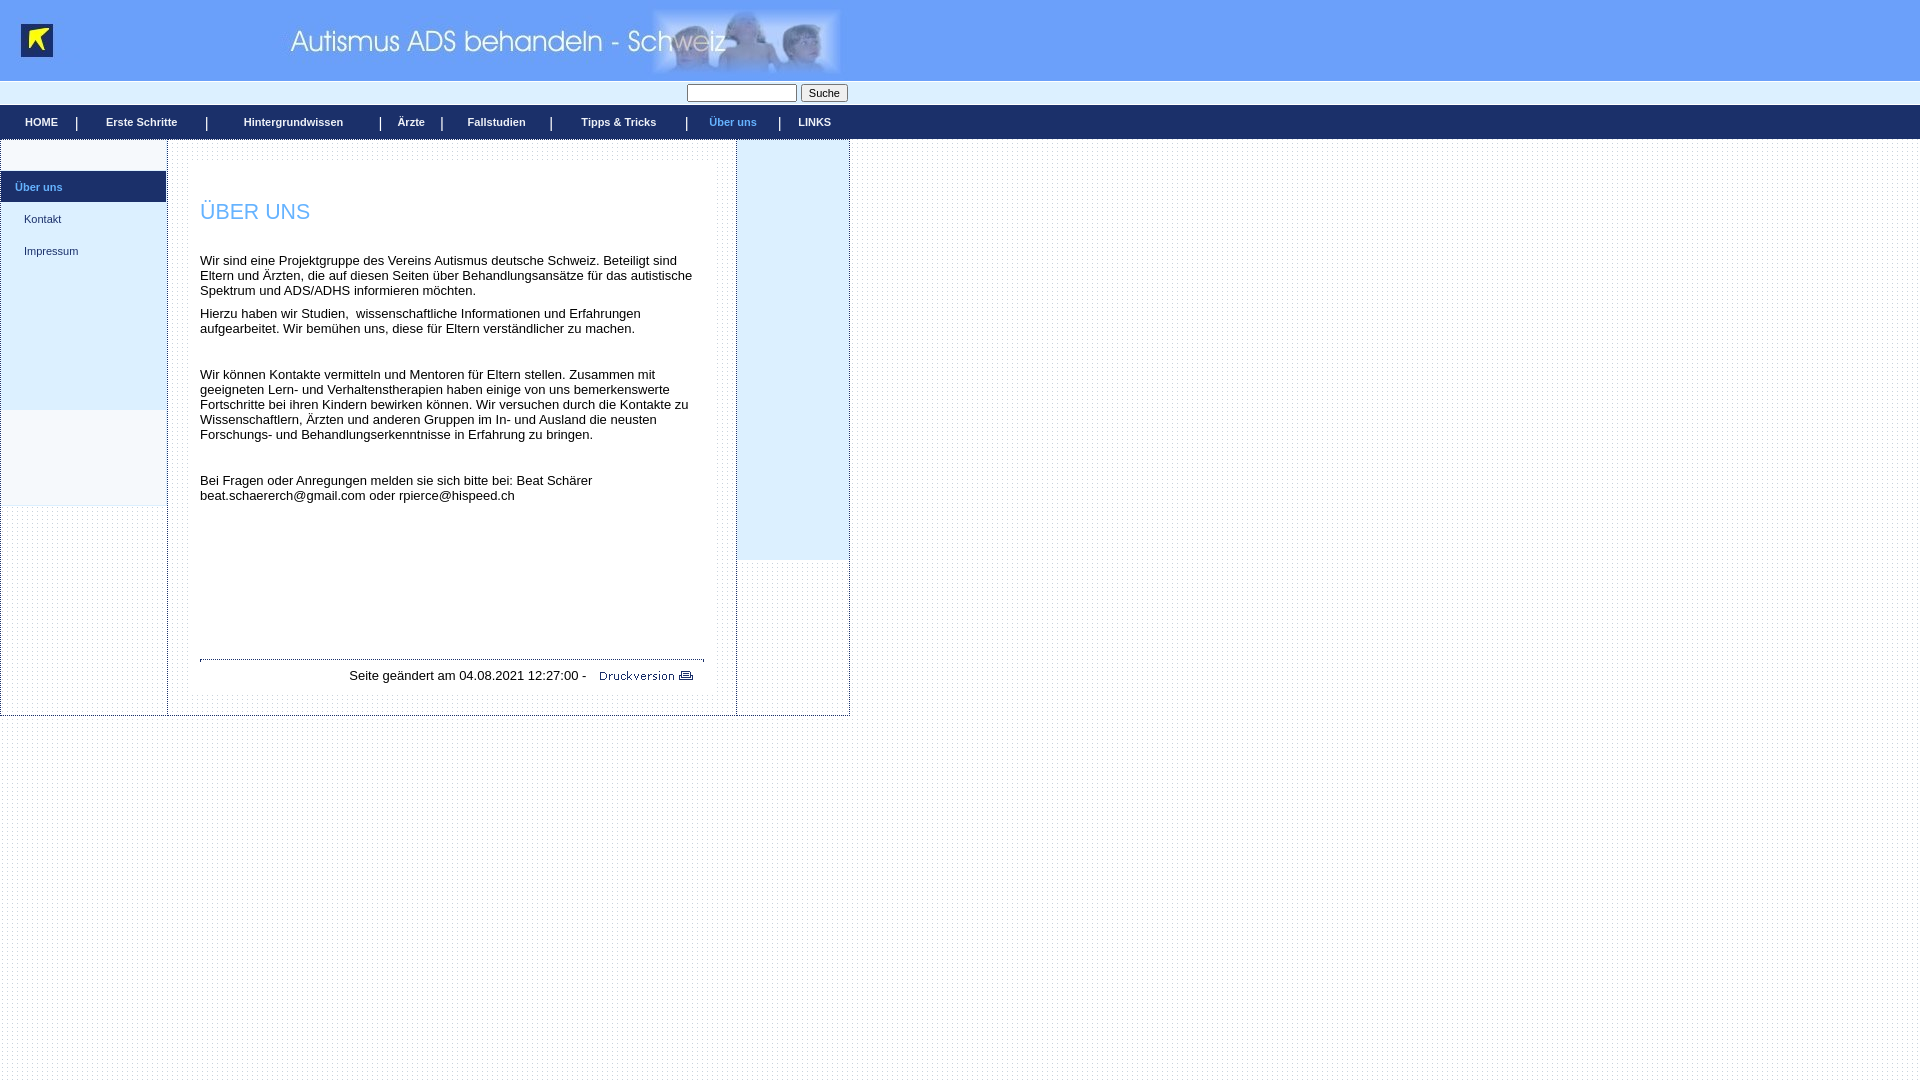  Describe the element at coordinates (42, 122) in the screenshot. I see `HOME` at that location.